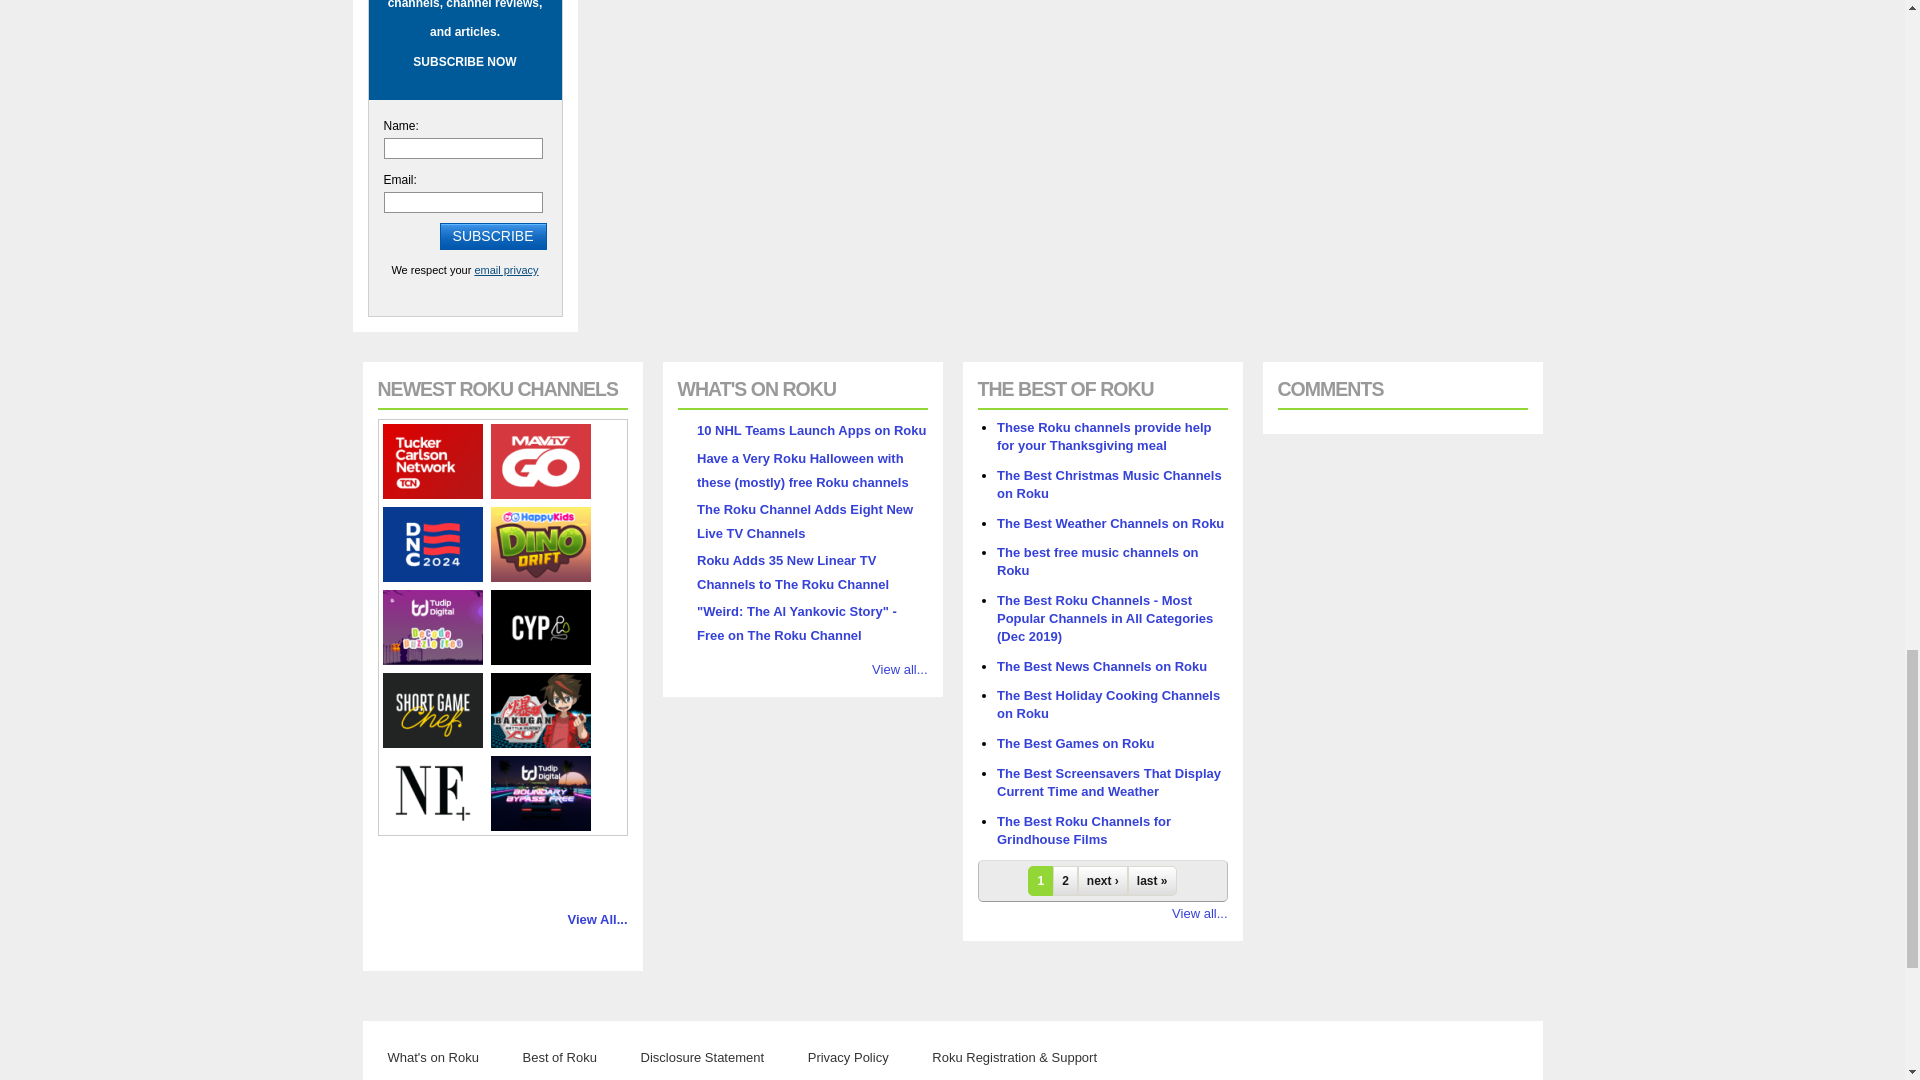 This screenshot has width=1920, height=1080. What do you see at coordinates (434, 1058) in the screenshot?
I see `New and Awesome Content on Roku Channels` at bounding box center [434, 1058].